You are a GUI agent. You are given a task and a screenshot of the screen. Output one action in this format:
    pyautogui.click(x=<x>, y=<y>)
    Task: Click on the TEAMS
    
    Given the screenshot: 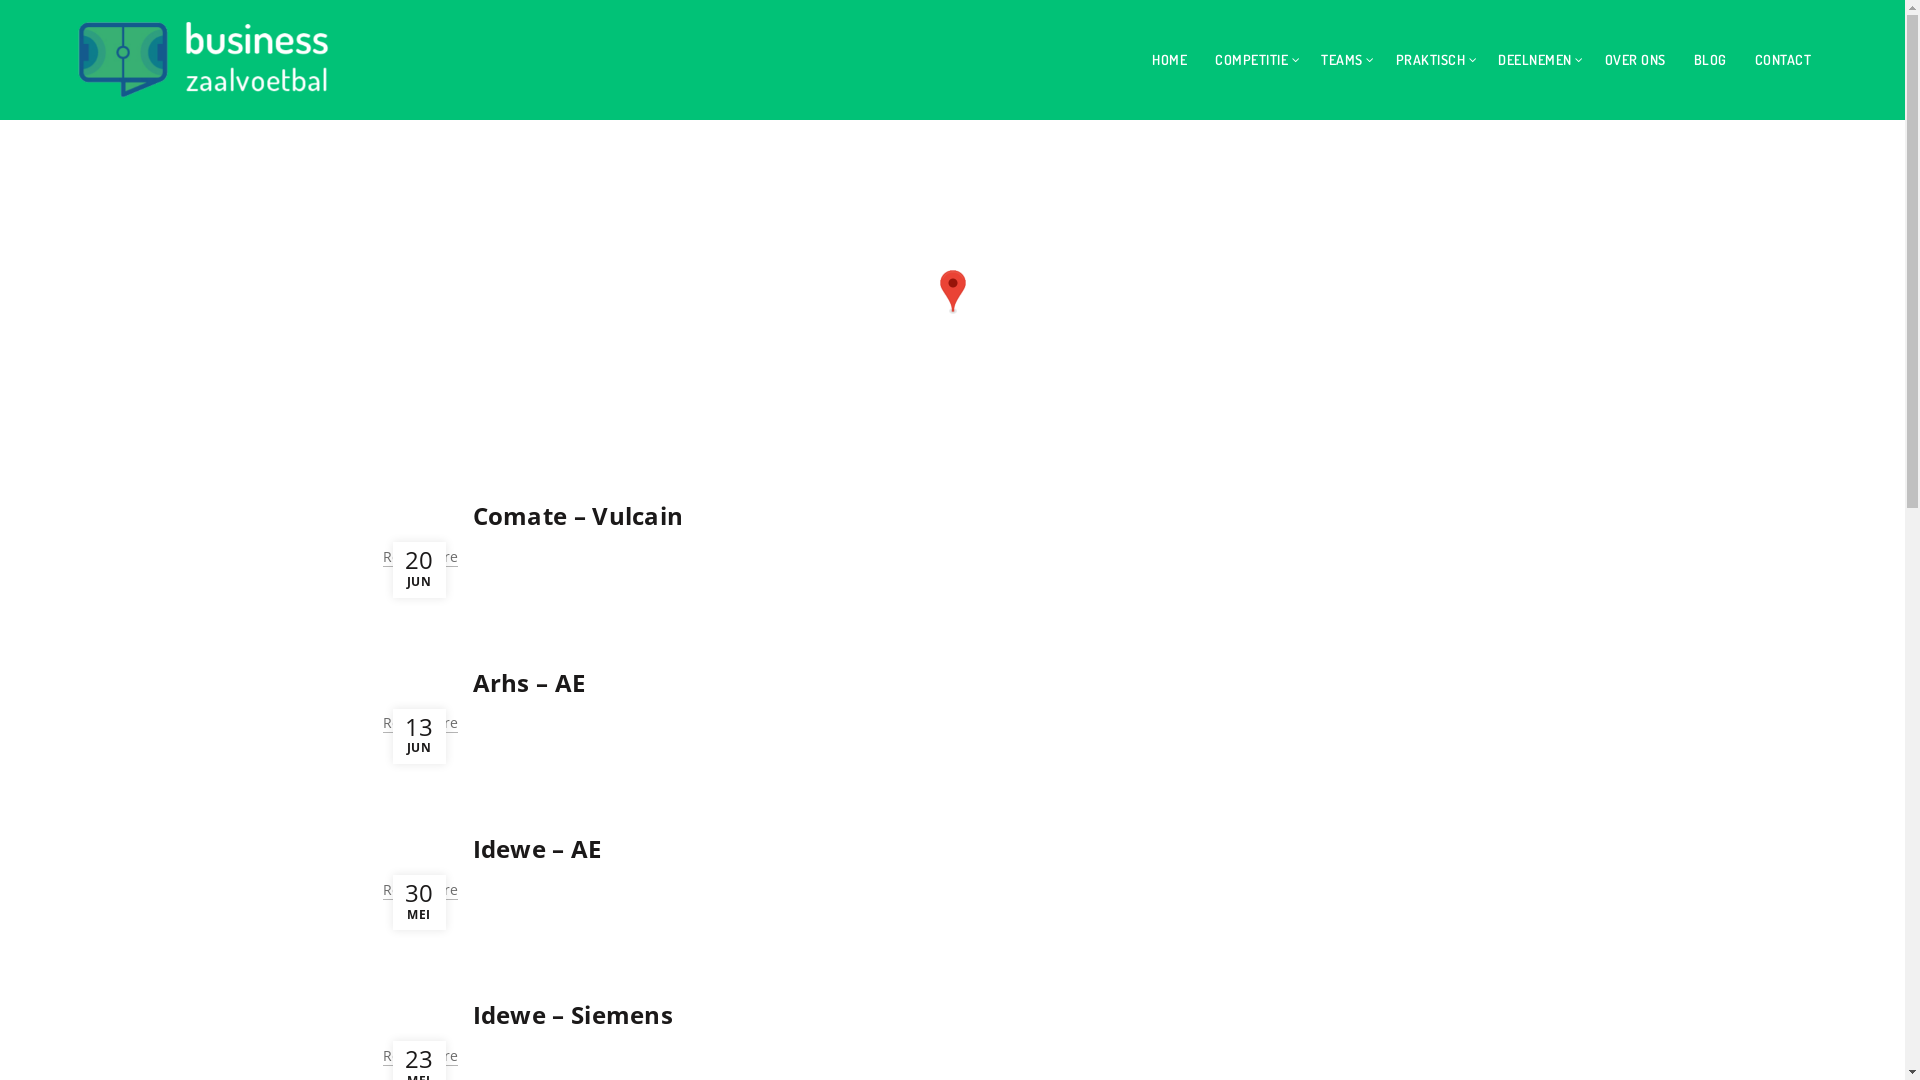 What is the action you would take?
    pyautogui.click(x=1342, y=60)
    